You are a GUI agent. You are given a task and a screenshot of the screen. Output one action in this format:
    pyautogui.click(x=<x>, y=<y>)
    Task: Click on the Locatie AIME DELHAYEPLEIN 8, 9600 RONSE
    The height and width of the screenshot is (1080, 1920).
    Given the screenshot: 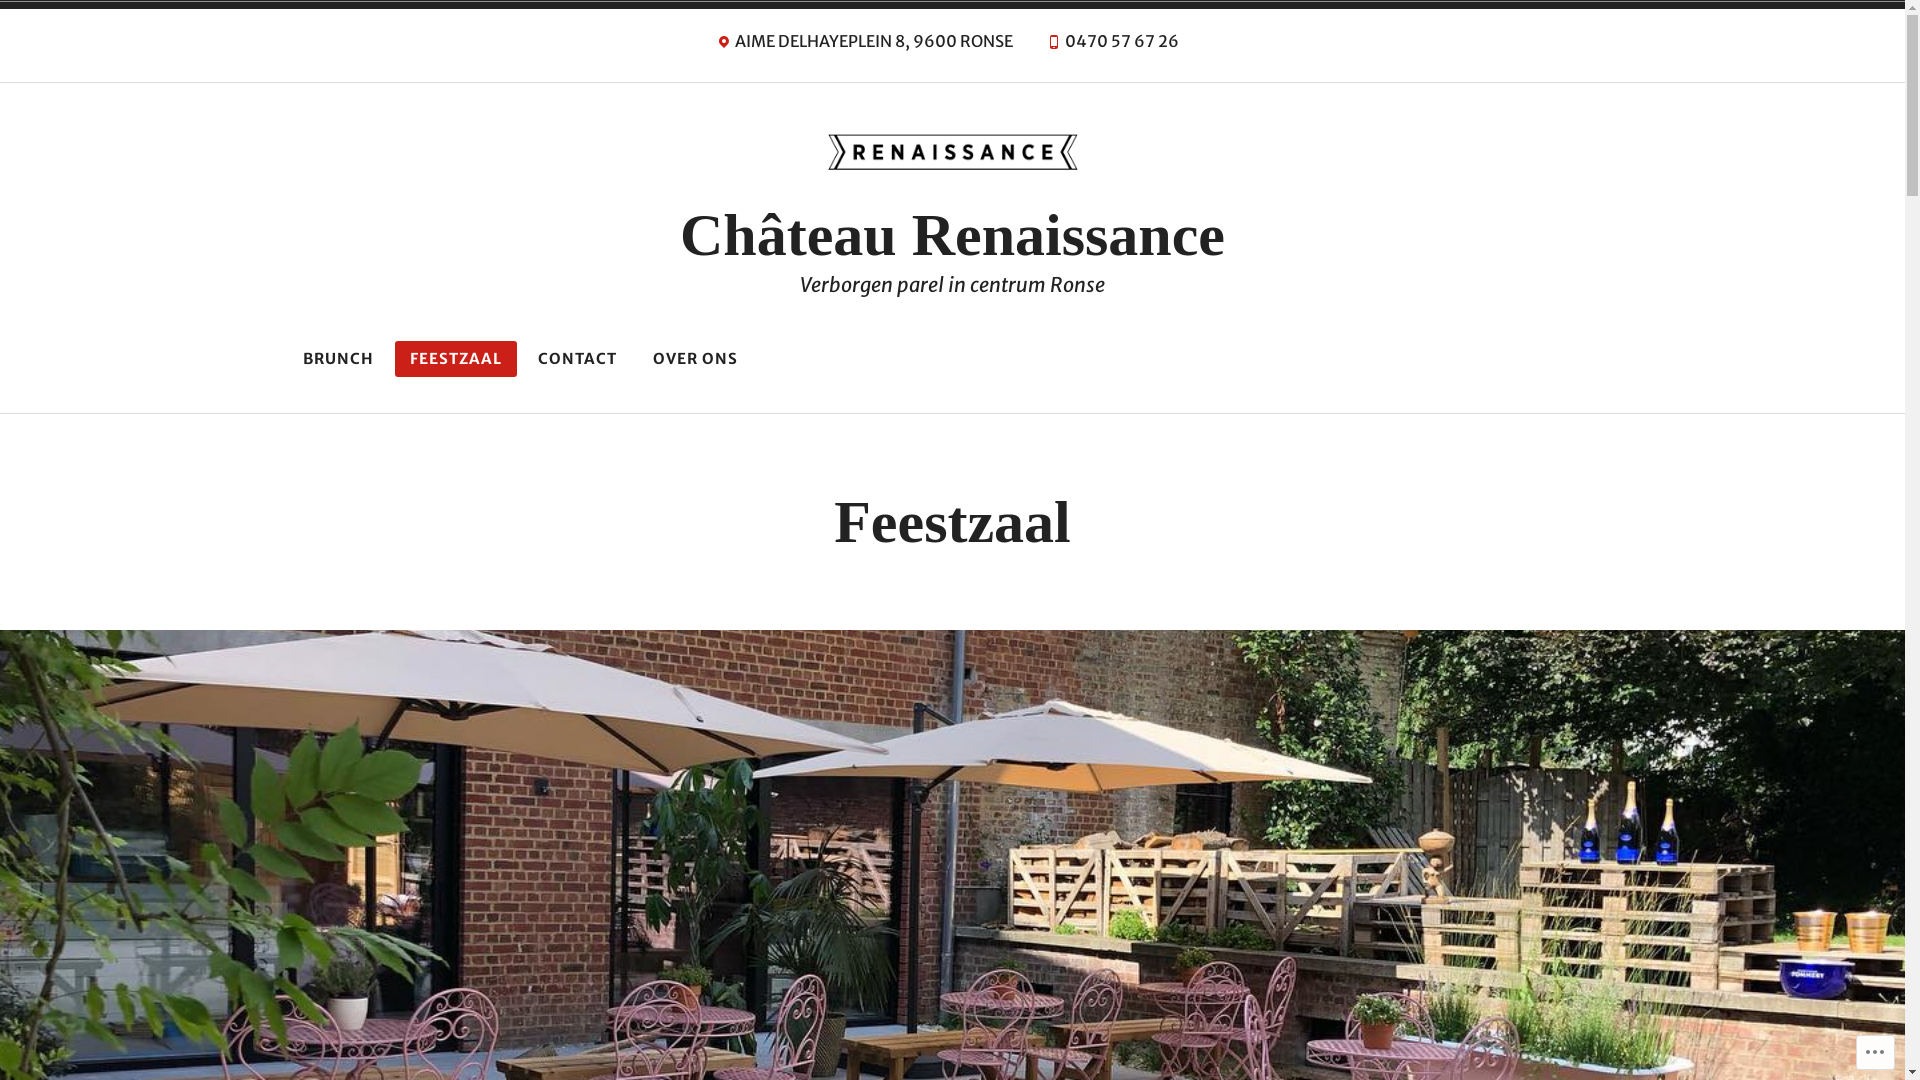 What is the action you would take?
    pyautogui.click(x=864, y=46)
    